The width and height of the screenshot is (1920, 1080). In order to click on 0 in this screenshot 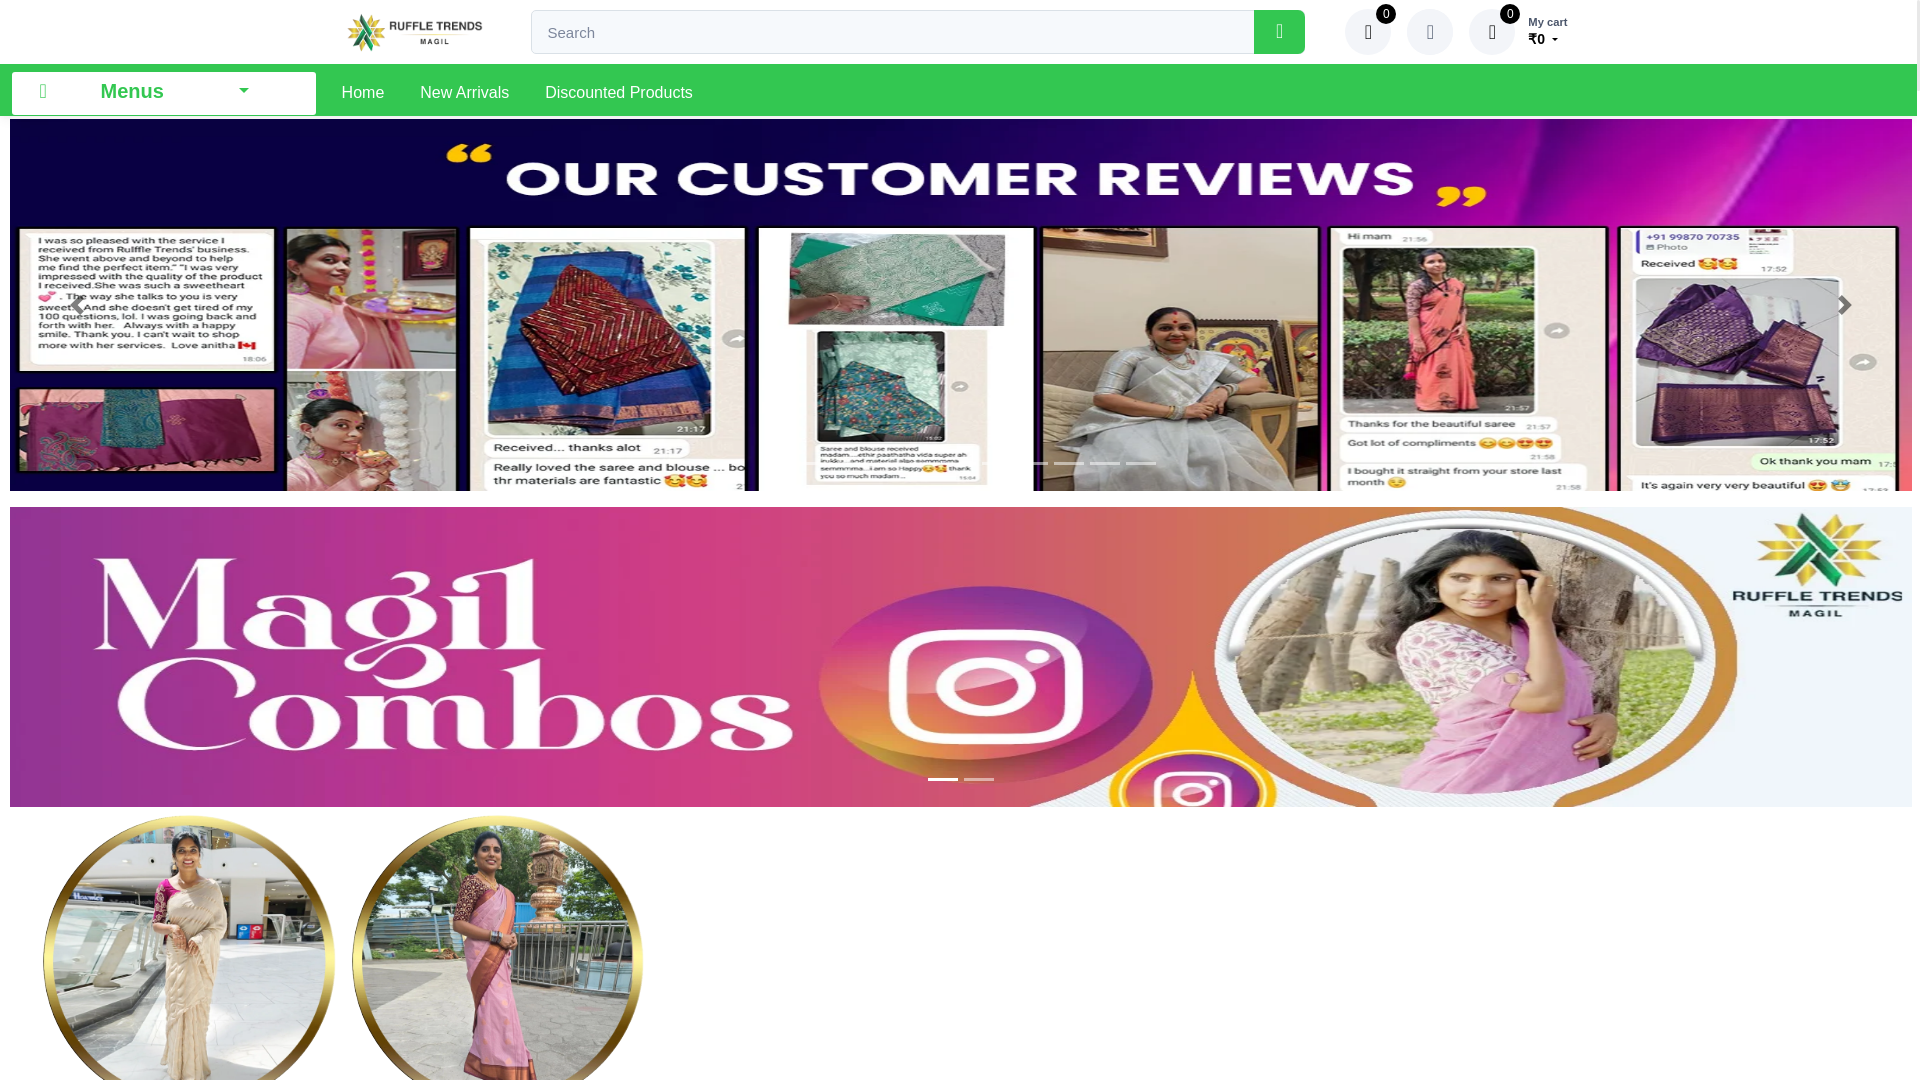, I will do `click(1491, 32)`.